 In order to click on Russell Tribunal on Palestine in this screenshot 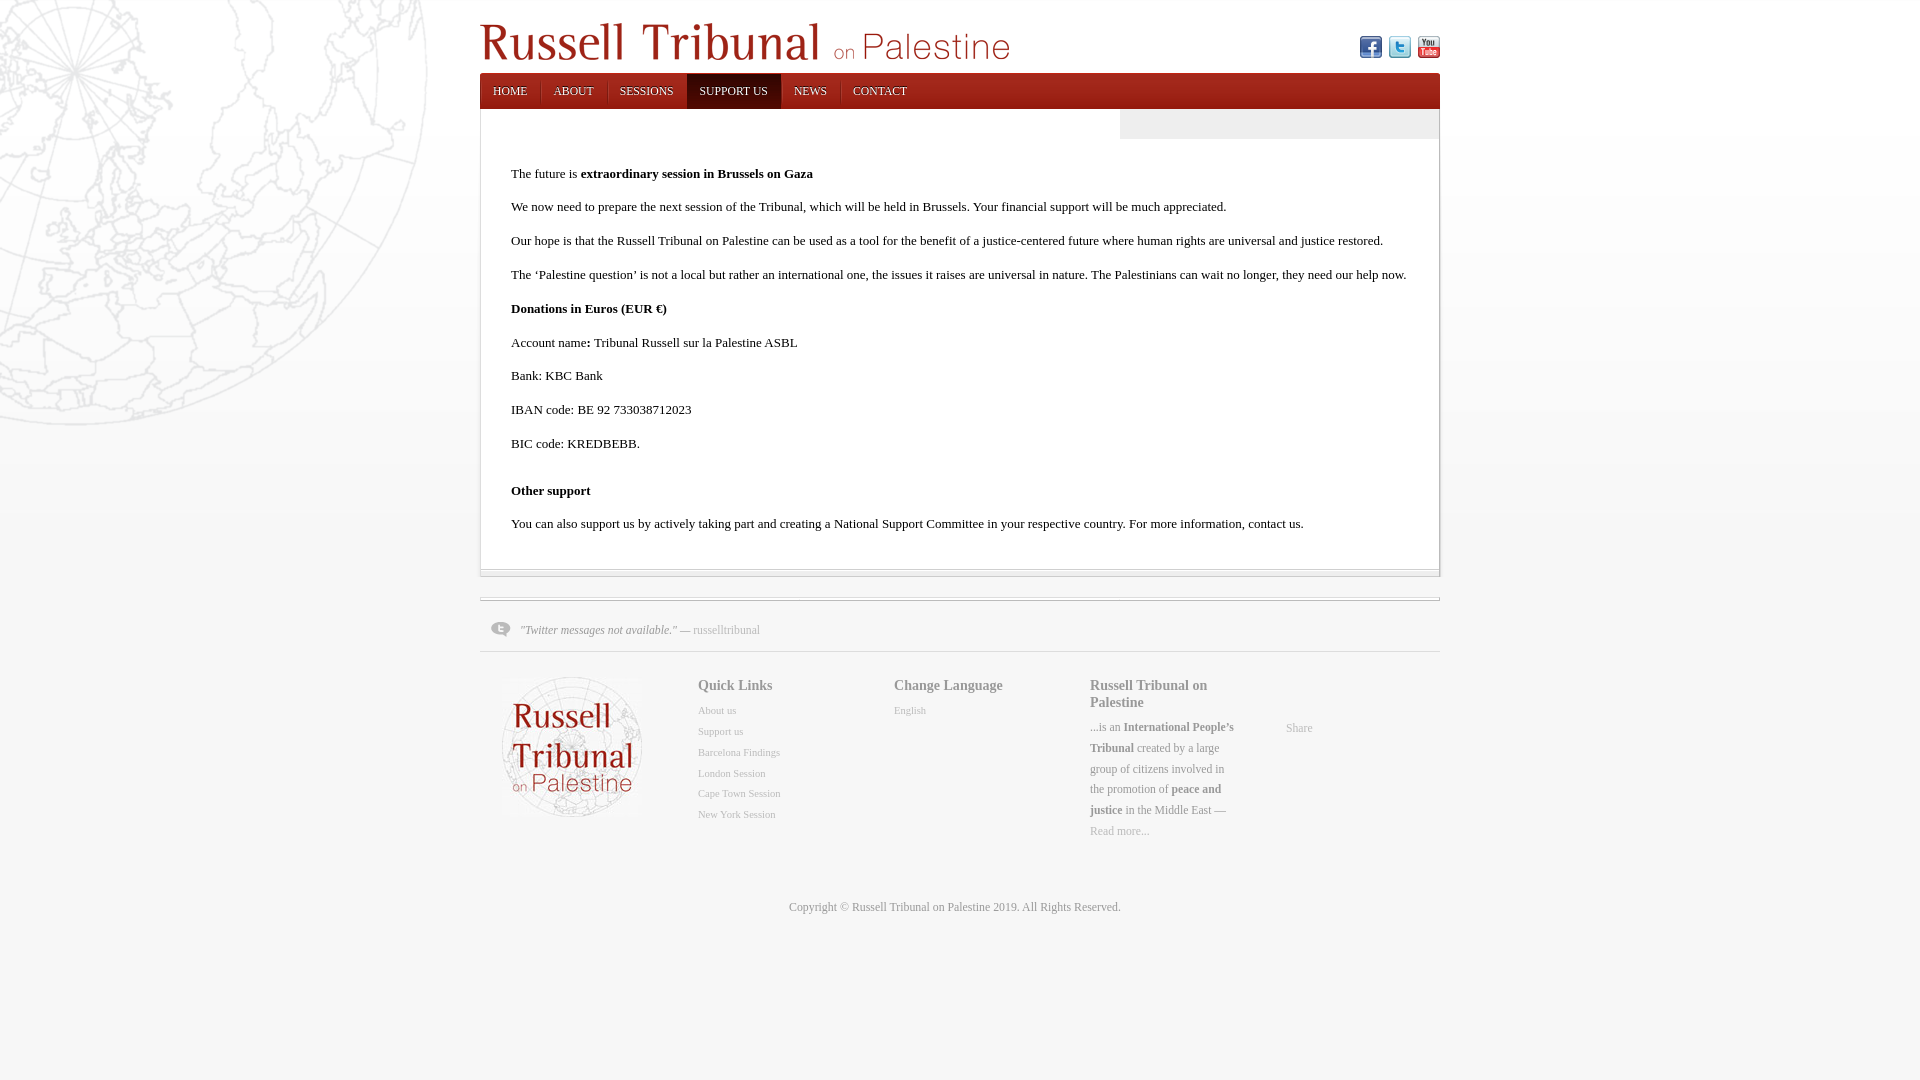, I will do `click(744, 56)`.